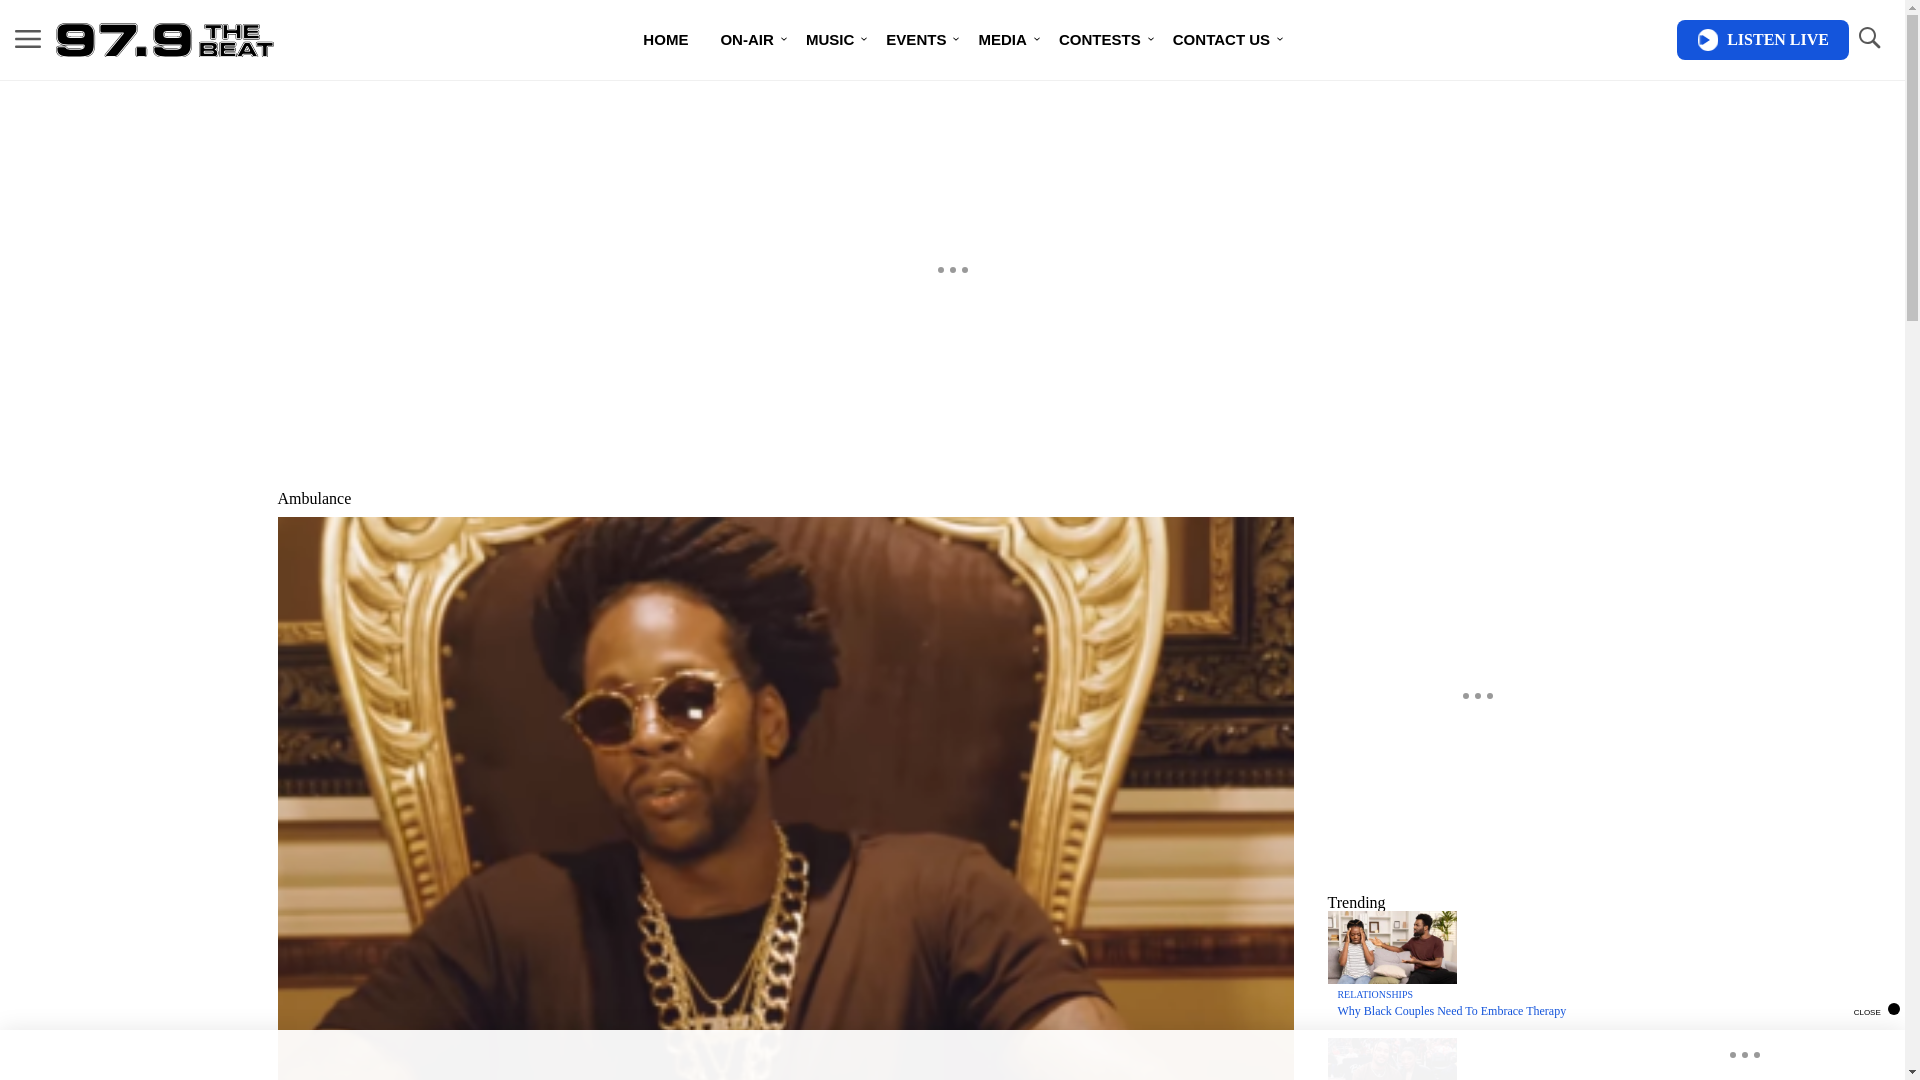 The width and height of the screenshot is (1920, 1080). I want to click on EVENTS, so click(915, 40).